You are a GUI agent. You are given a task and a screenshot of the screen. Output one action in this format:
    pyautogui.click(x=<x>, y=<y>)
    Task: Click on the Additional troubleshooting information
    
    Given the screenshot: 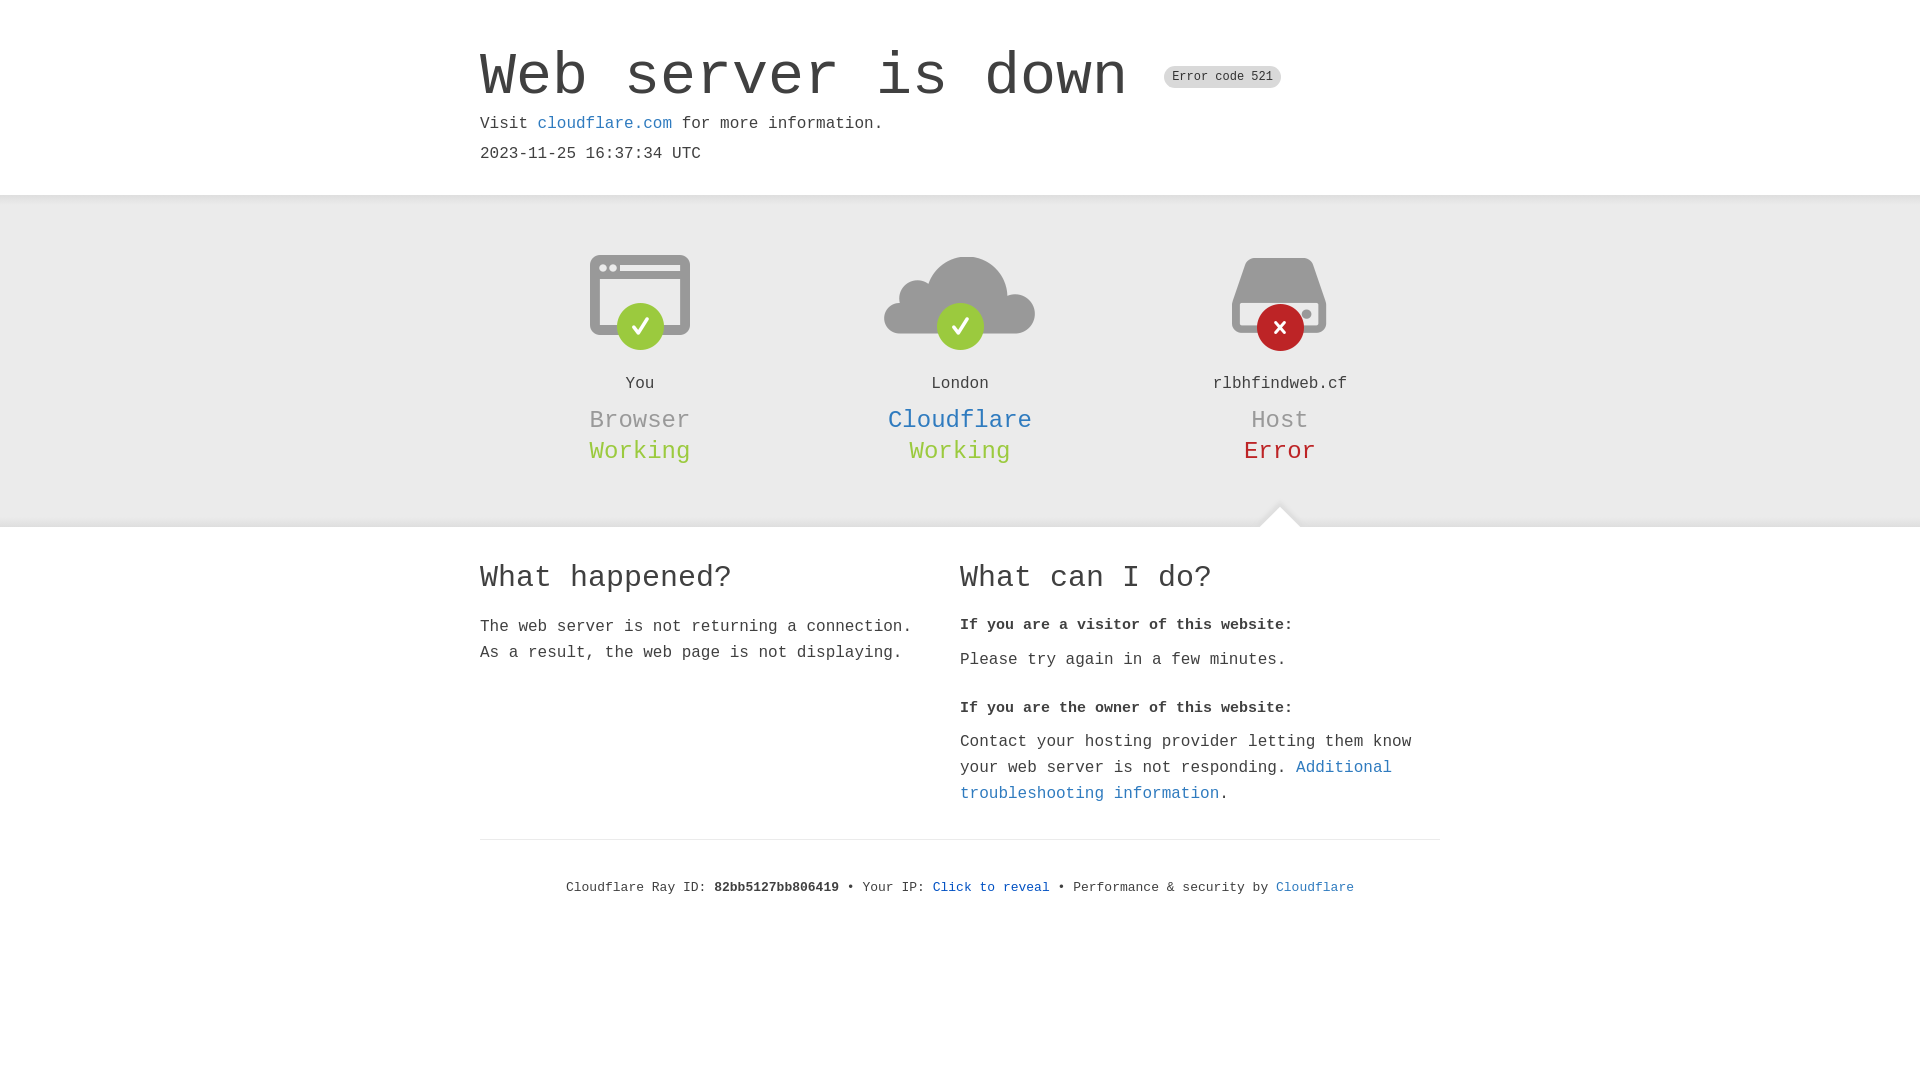 What is the action you would take?
    pyautogui.click(x=1176, y=780)
    